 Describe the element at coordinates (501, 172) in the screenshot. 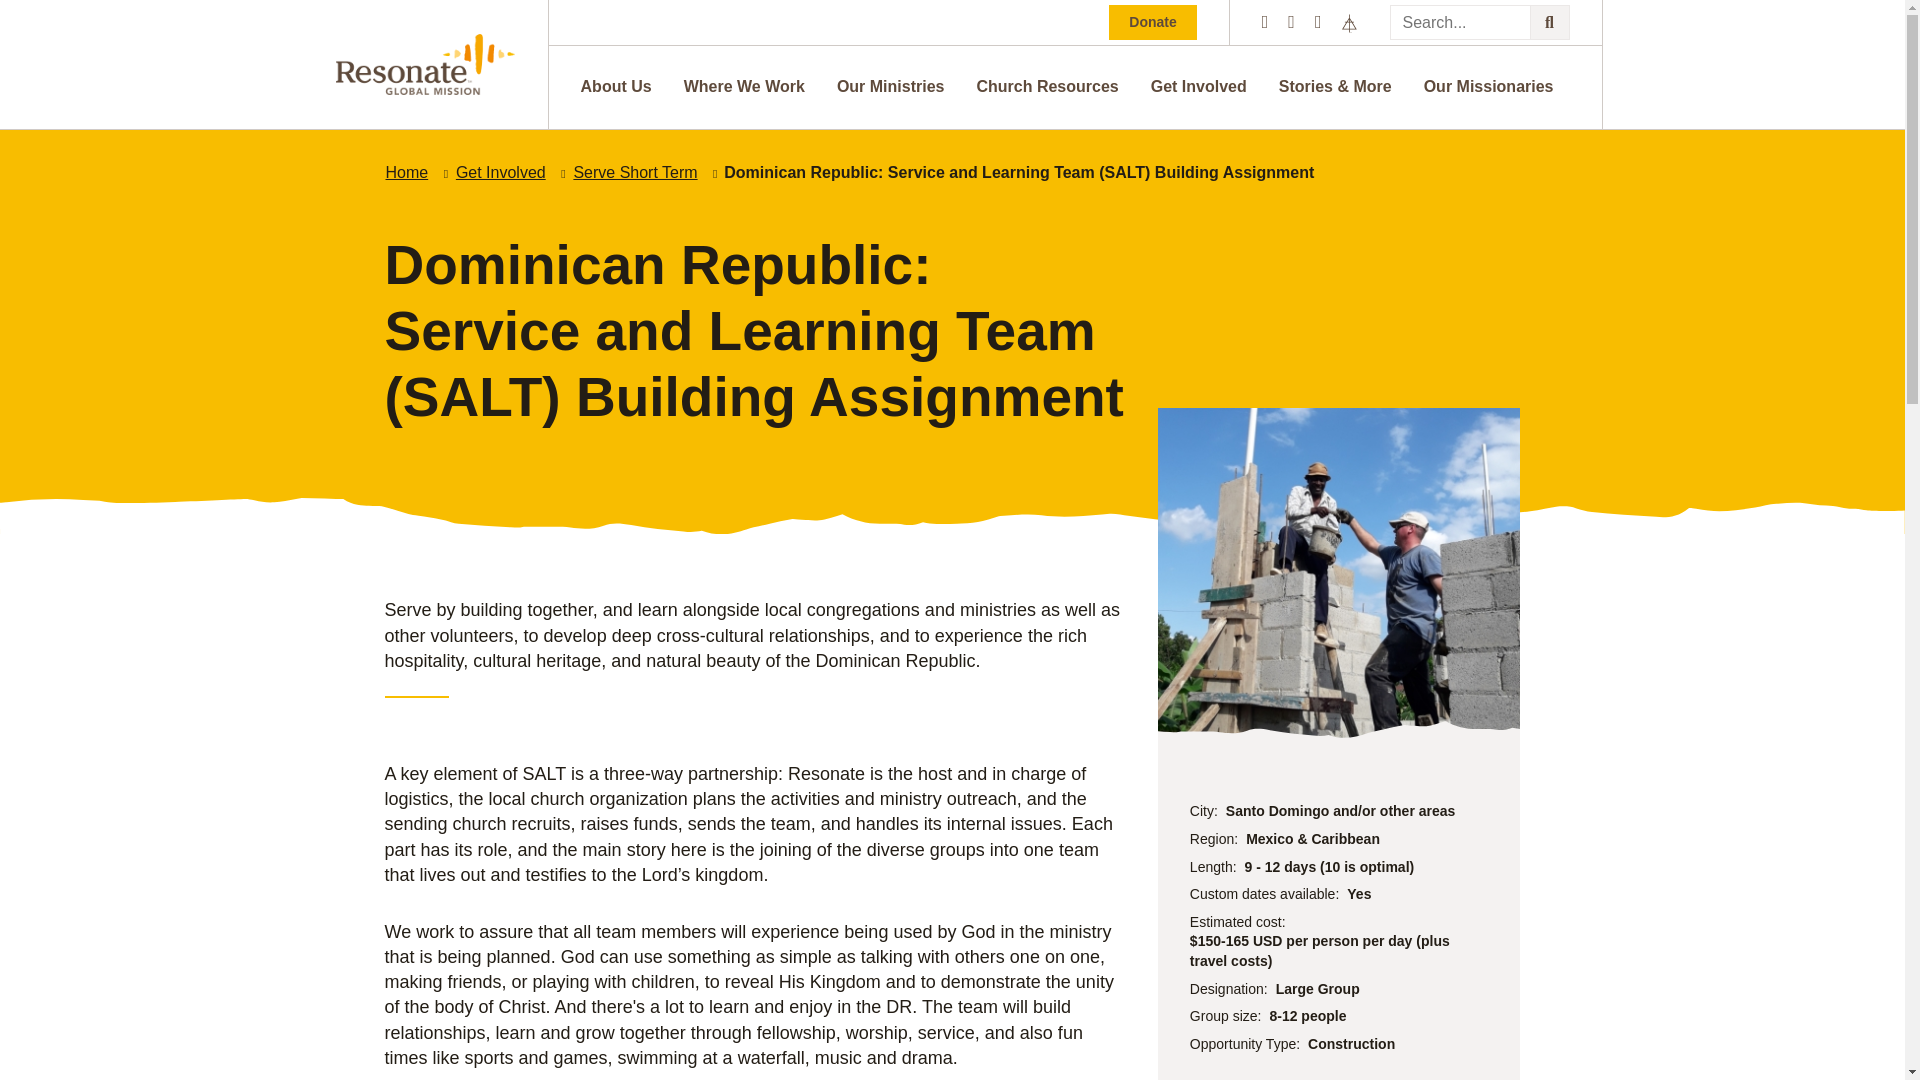

I see `Get Involved` at that location.